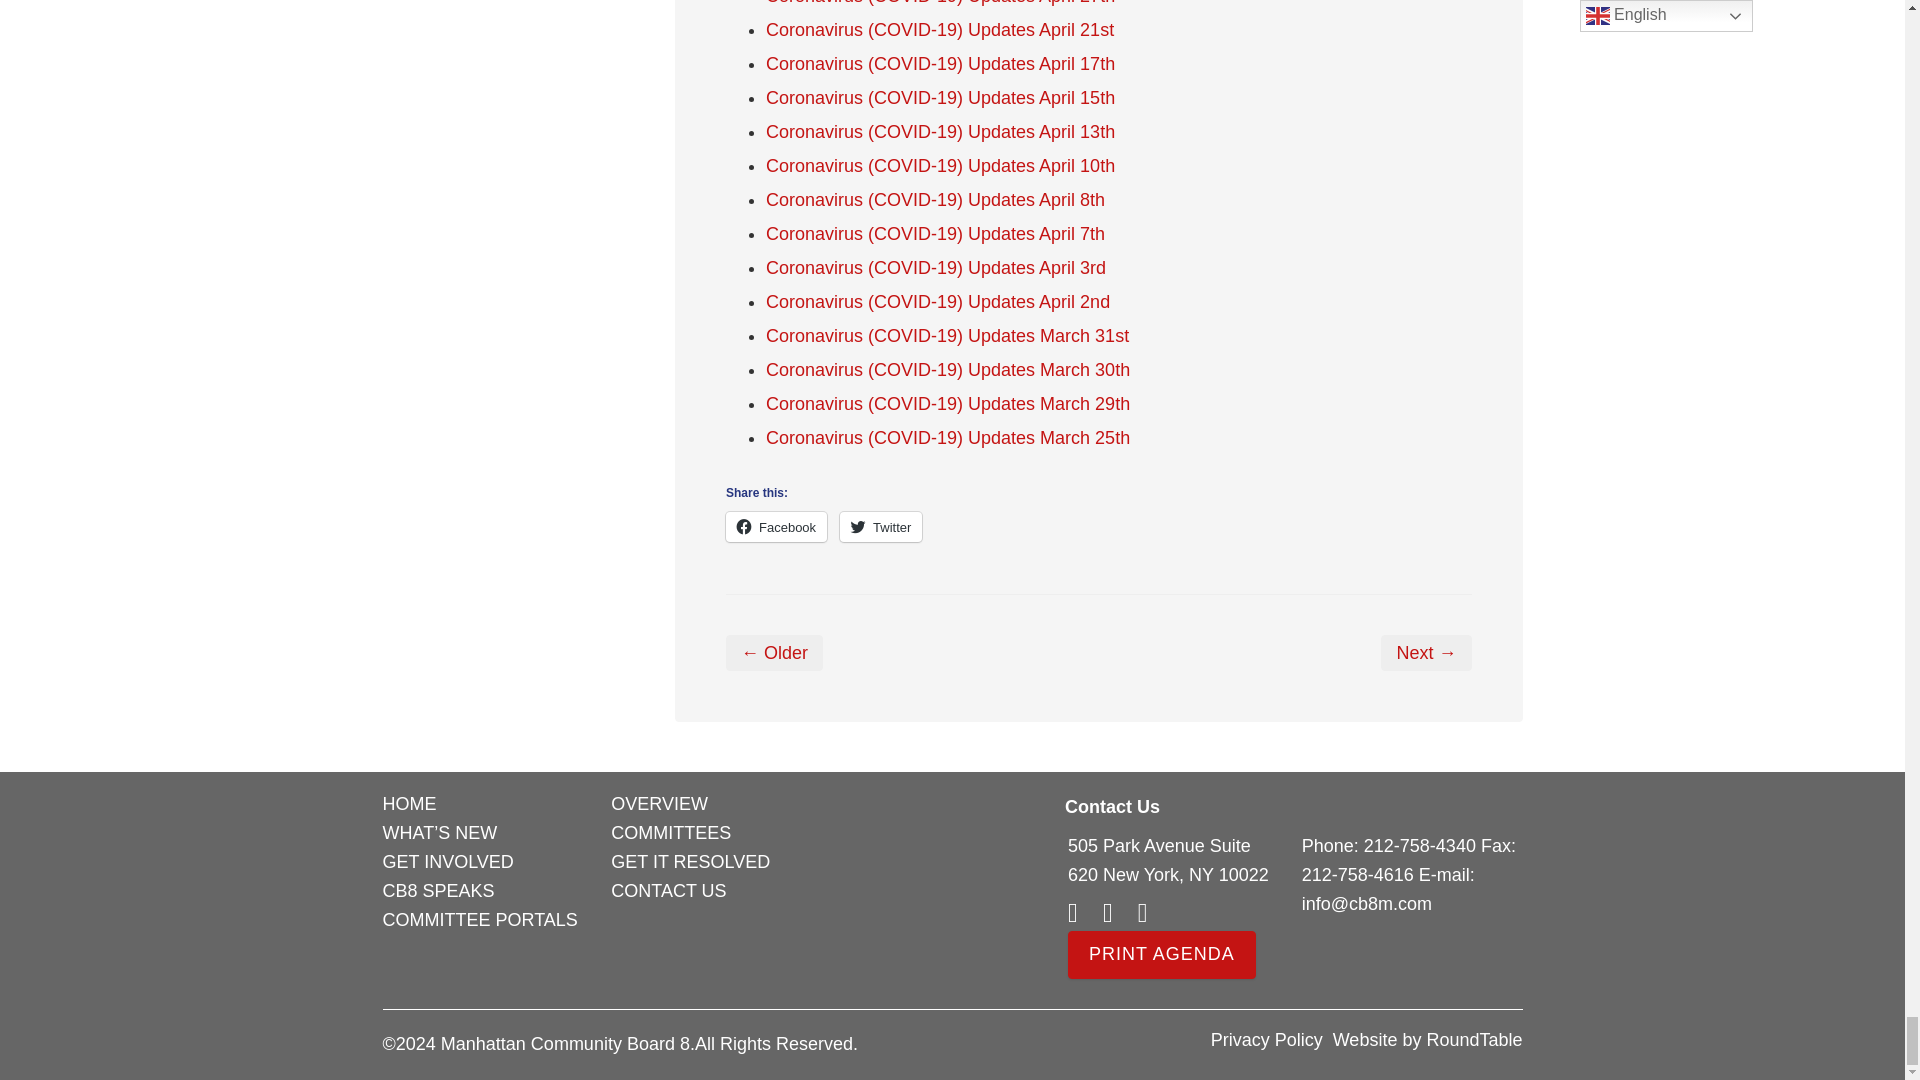 The image size is (1920, 1080). I want to click on Click to share on Facebook, so click(776, 526).